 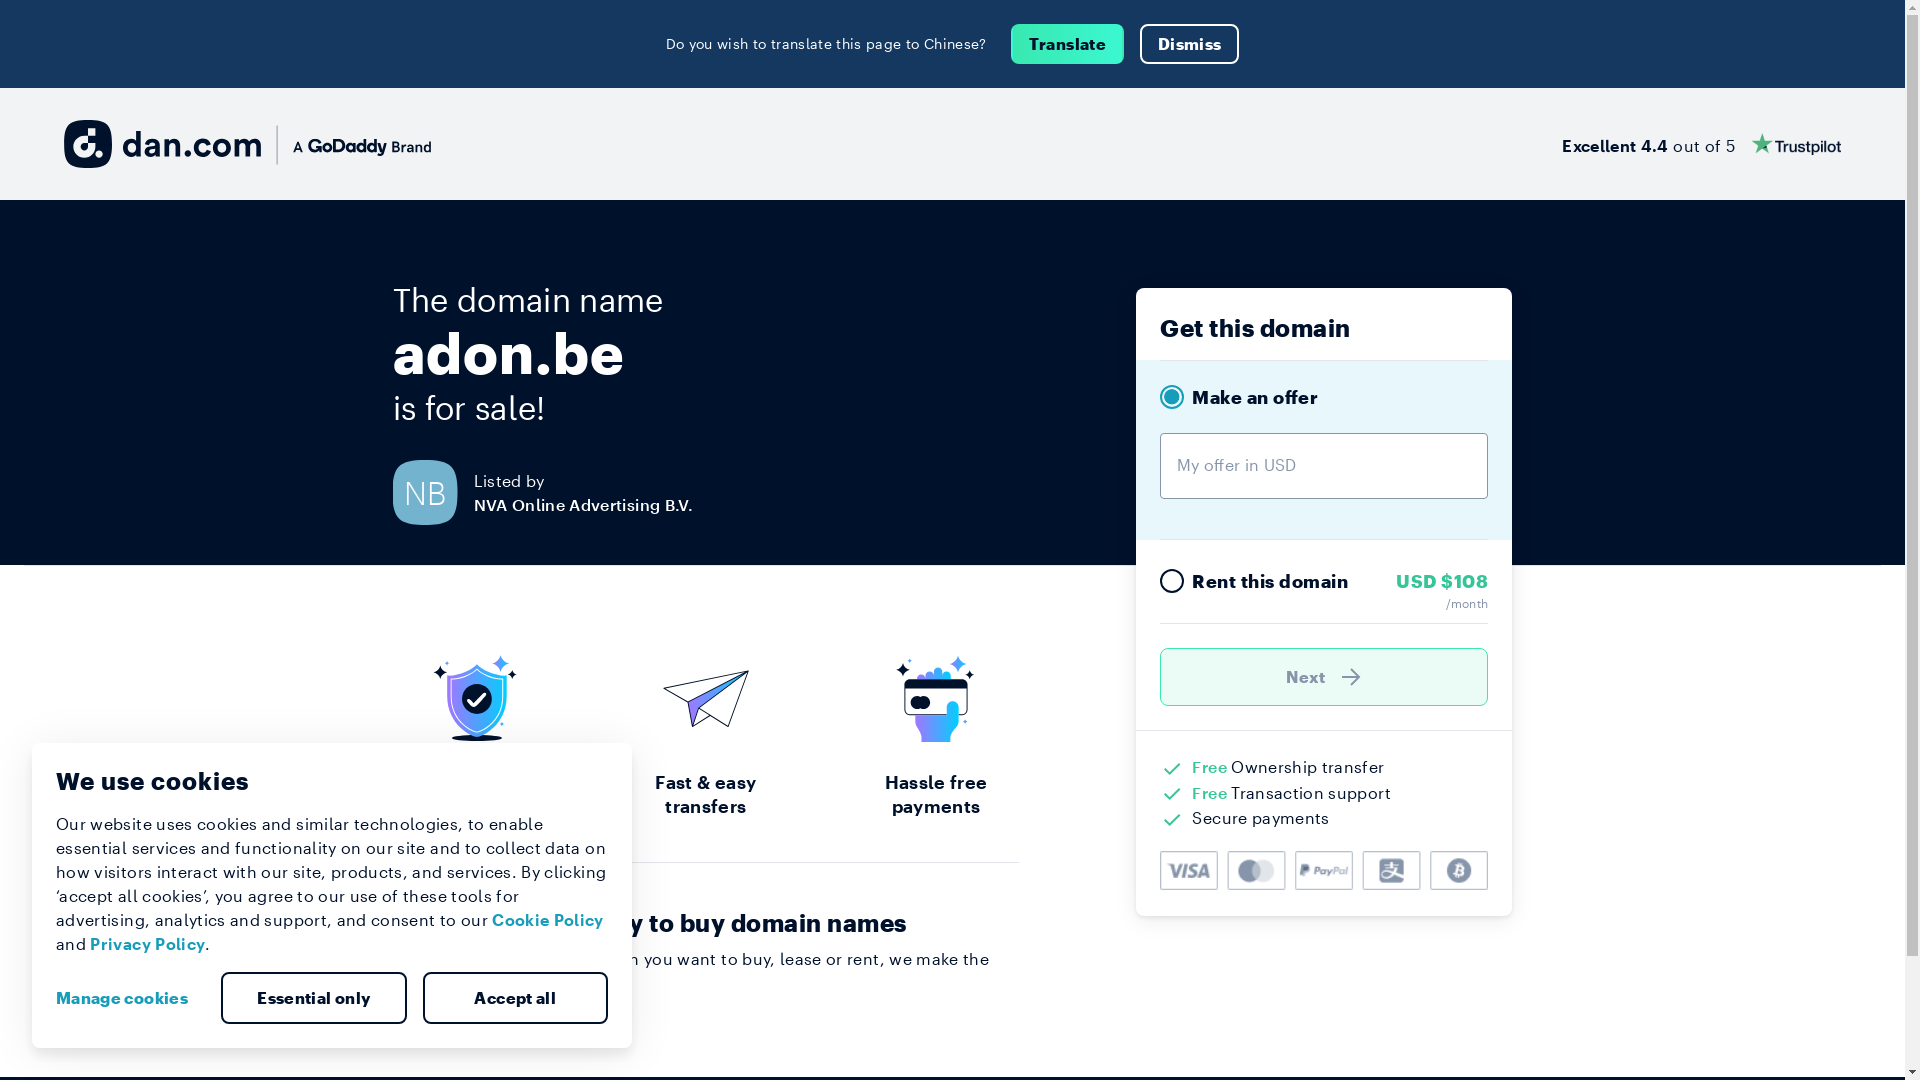 What do you see at coordinates (314, 998) in the screenshot?
I see `Essential only` at bounding box center [314, 998].